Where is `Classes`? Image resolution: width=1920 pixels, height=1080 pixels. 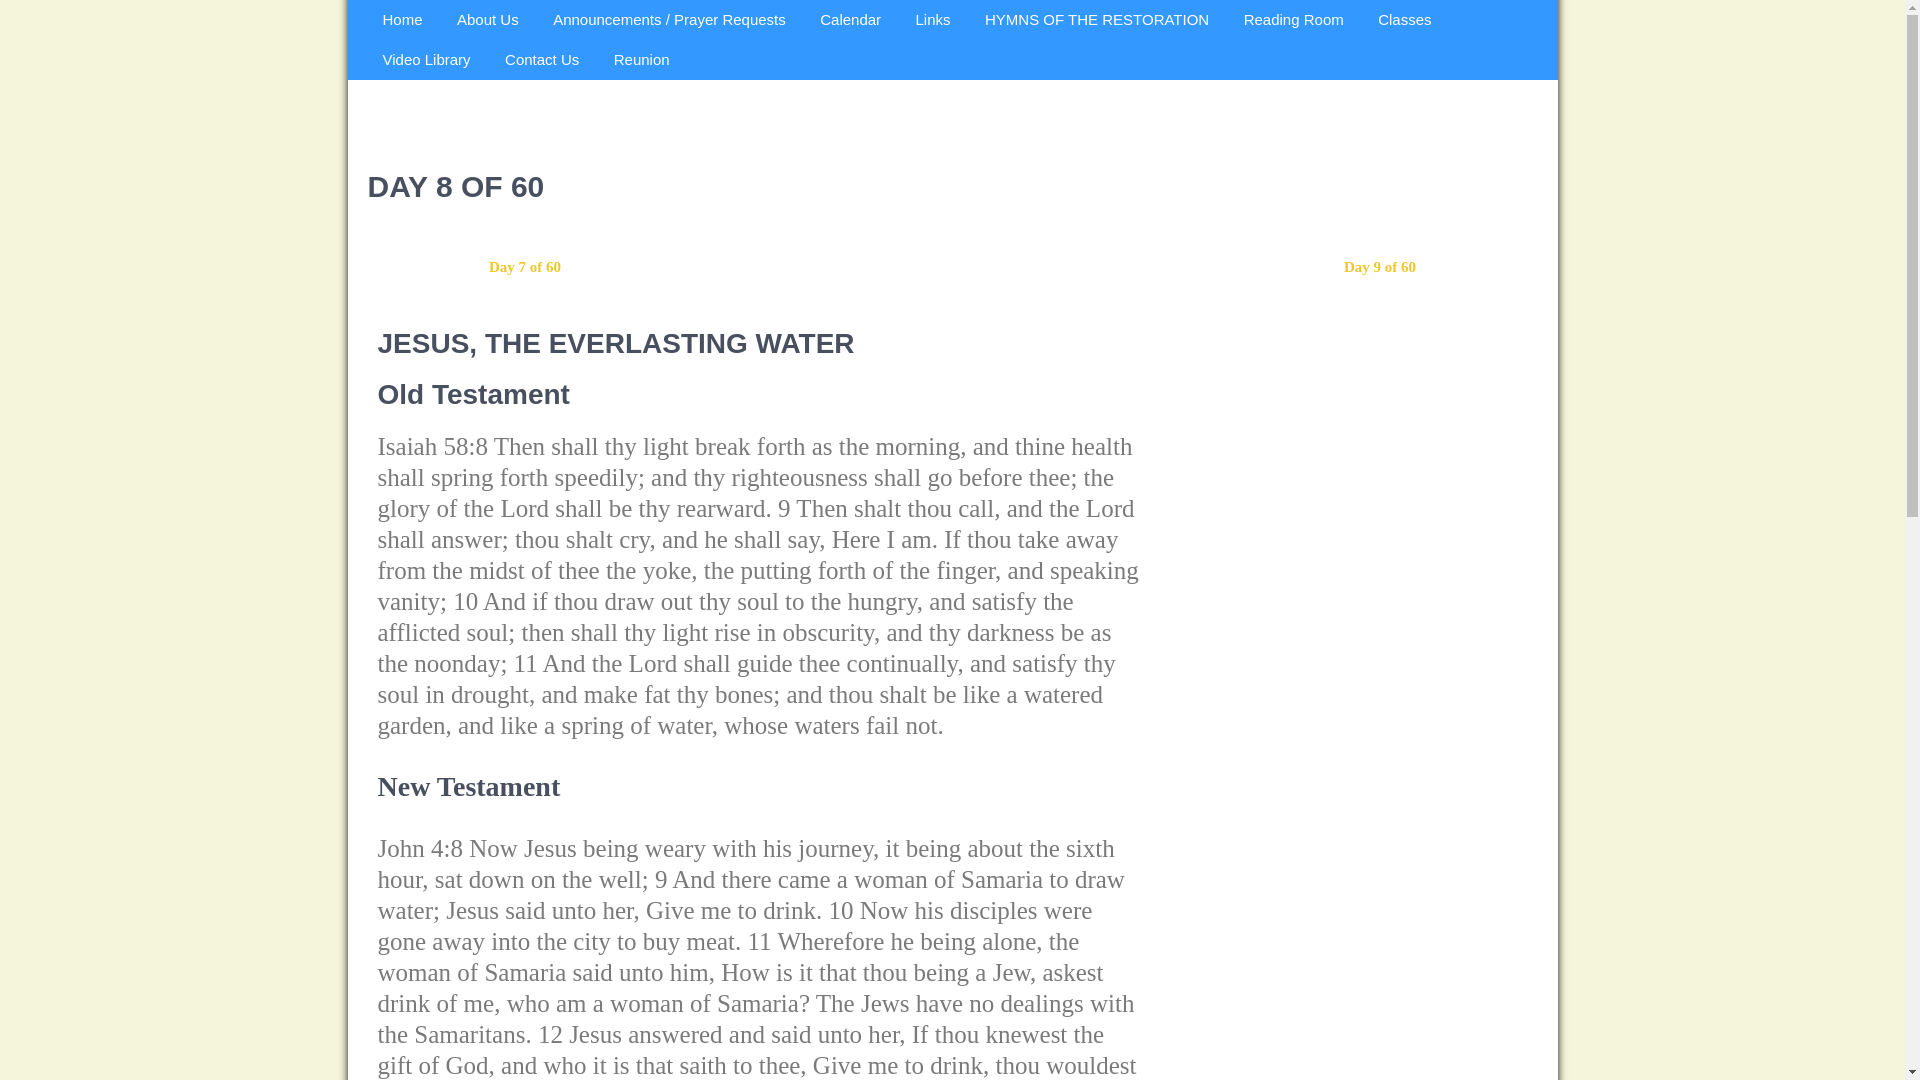 Classes is located at coordinates (1404, 19).